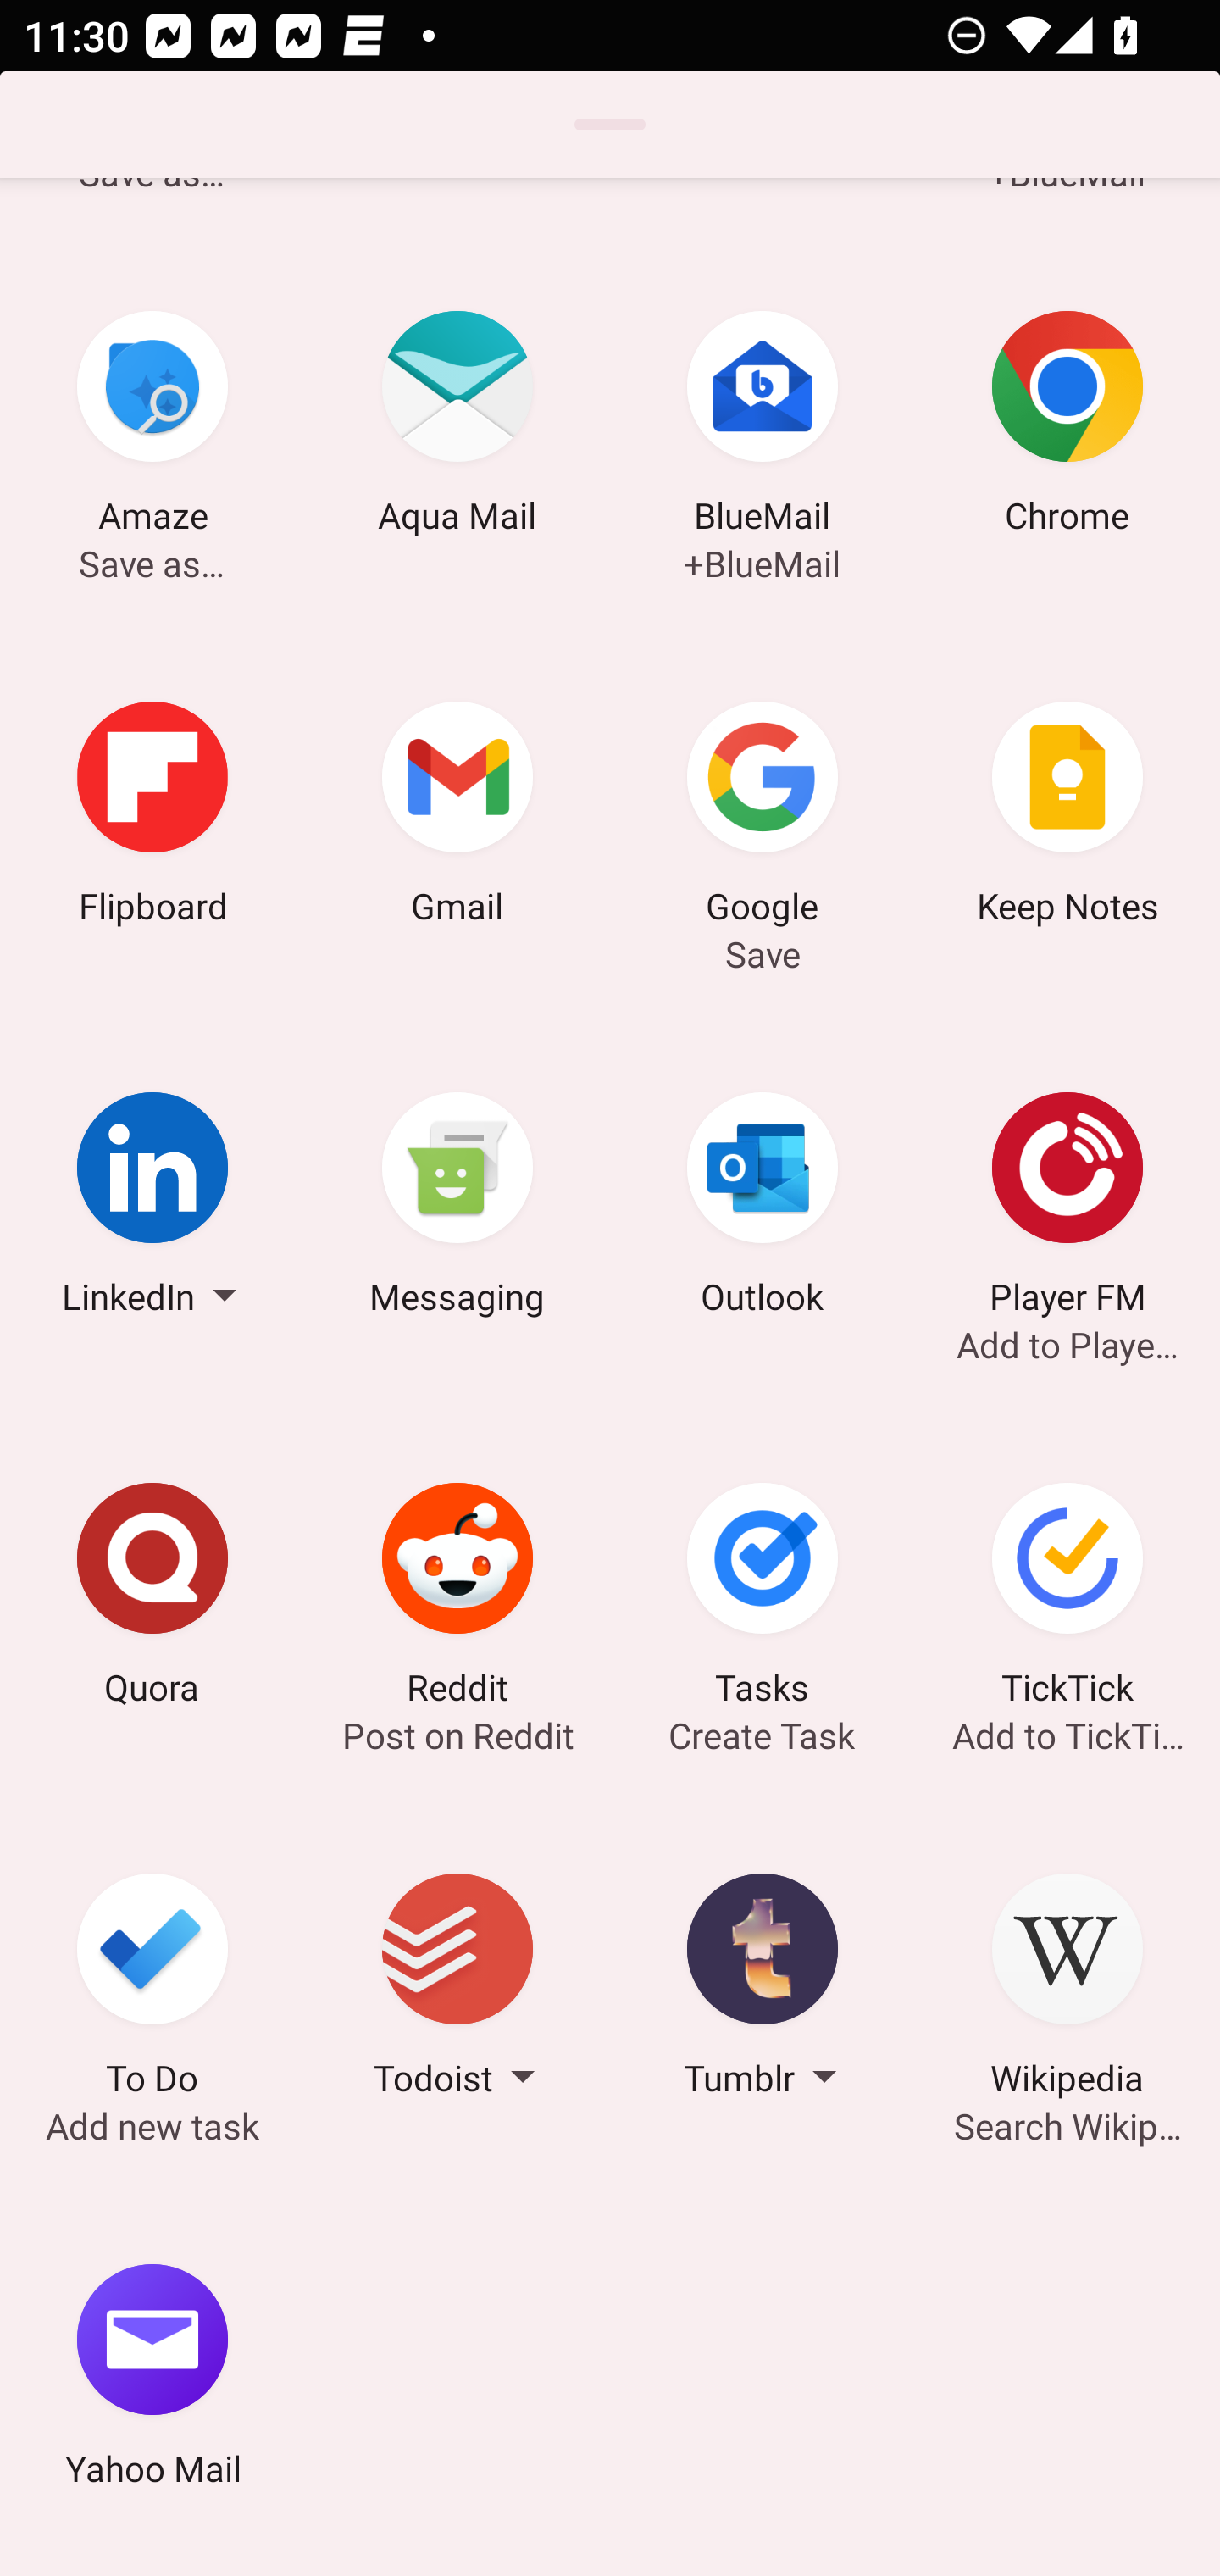 The height and width of the screenshot is (2576, 1220). I want to click on Todoist, so click(457, 1990).